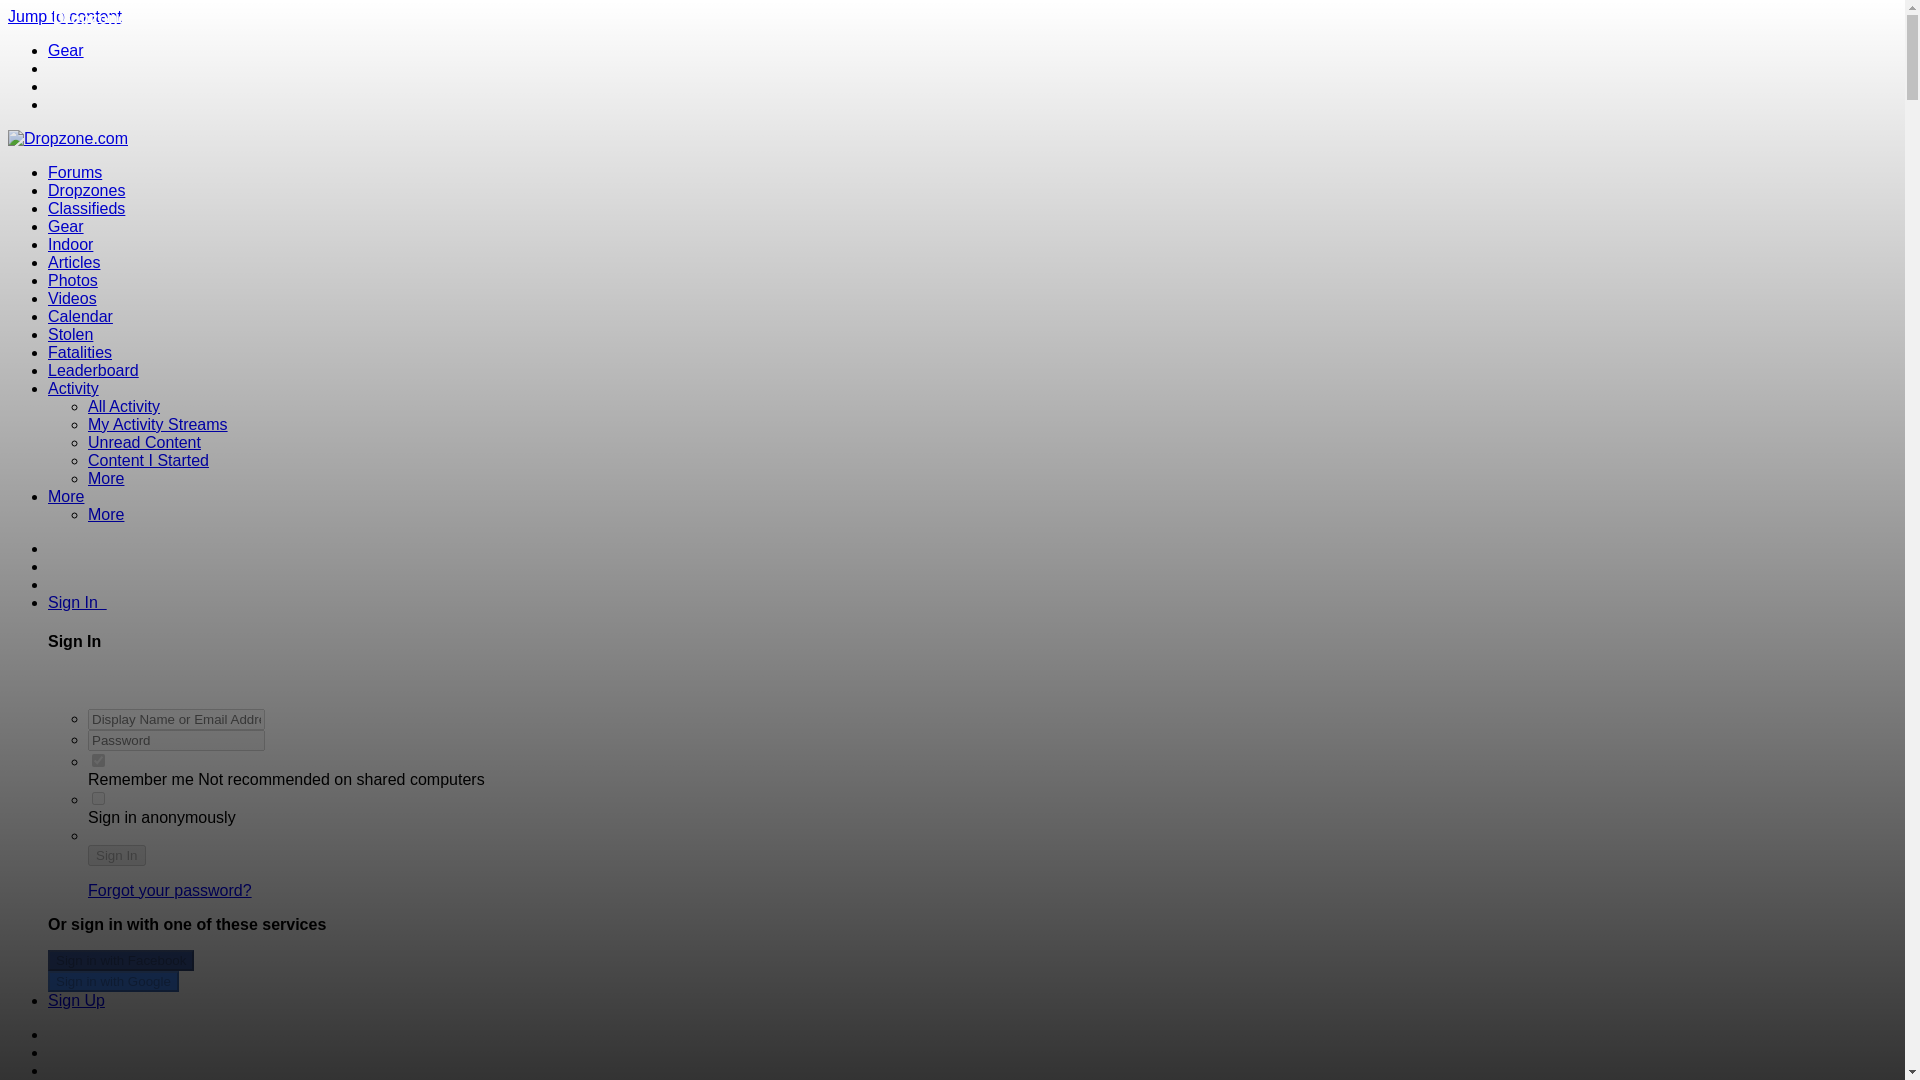 Image resolution: width=1920 pixels, height=1080 pixels. I want to click on Videos, so click(72, 298).